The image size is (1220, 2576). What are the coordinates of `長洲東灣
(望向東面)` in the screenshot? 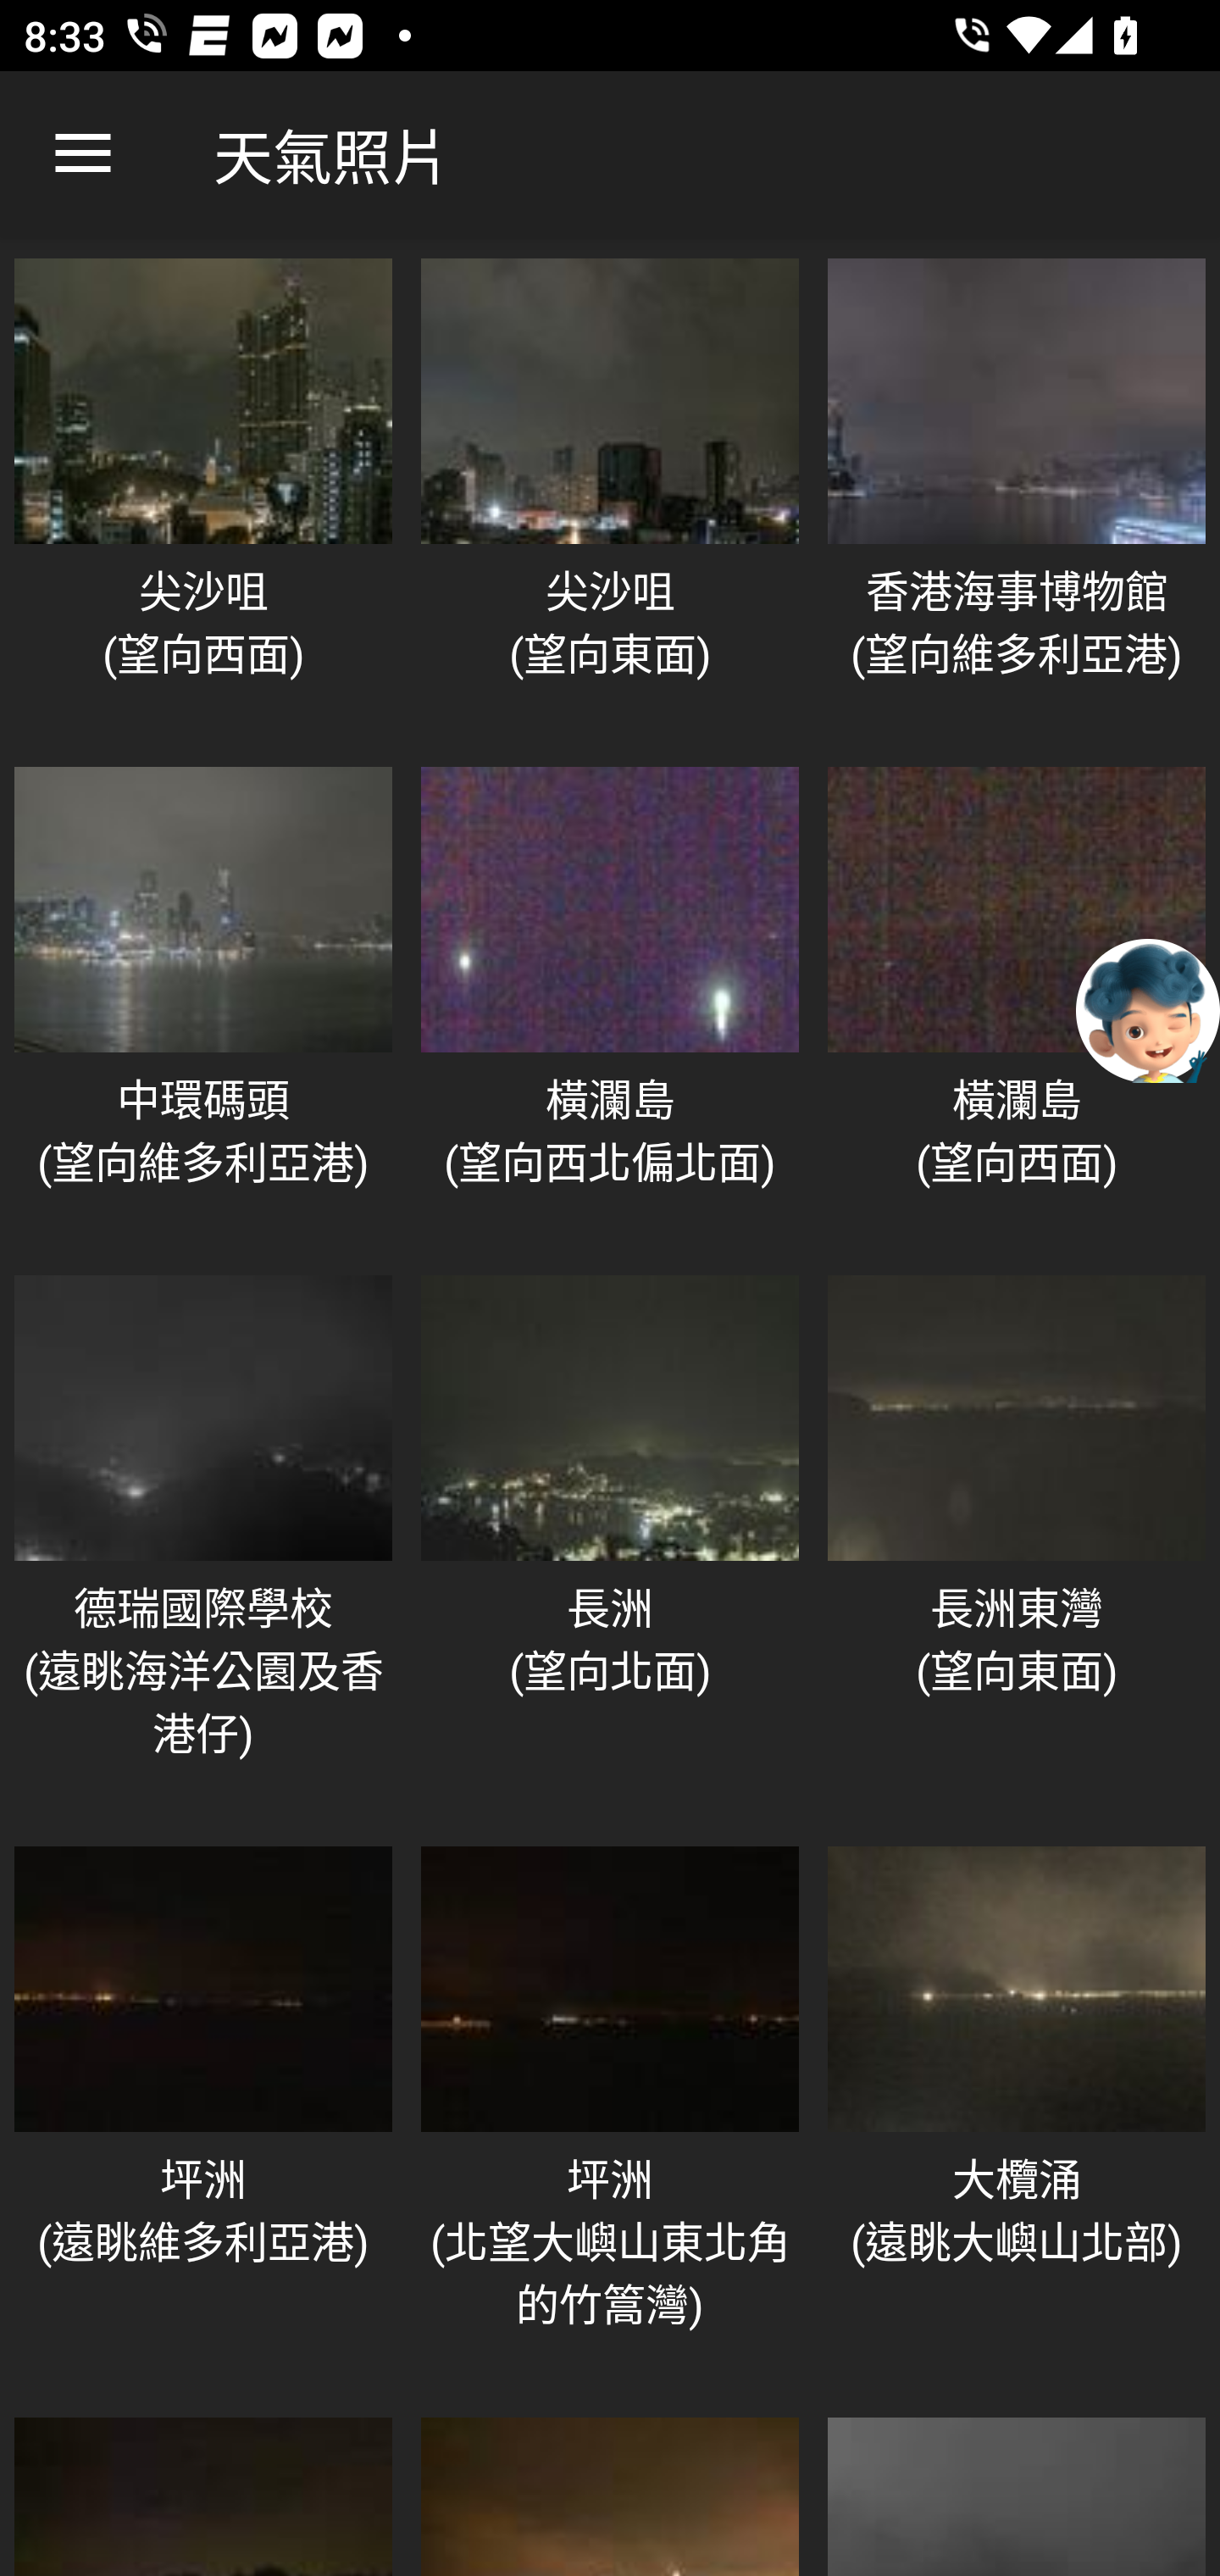 It's located at (1017, 1544).